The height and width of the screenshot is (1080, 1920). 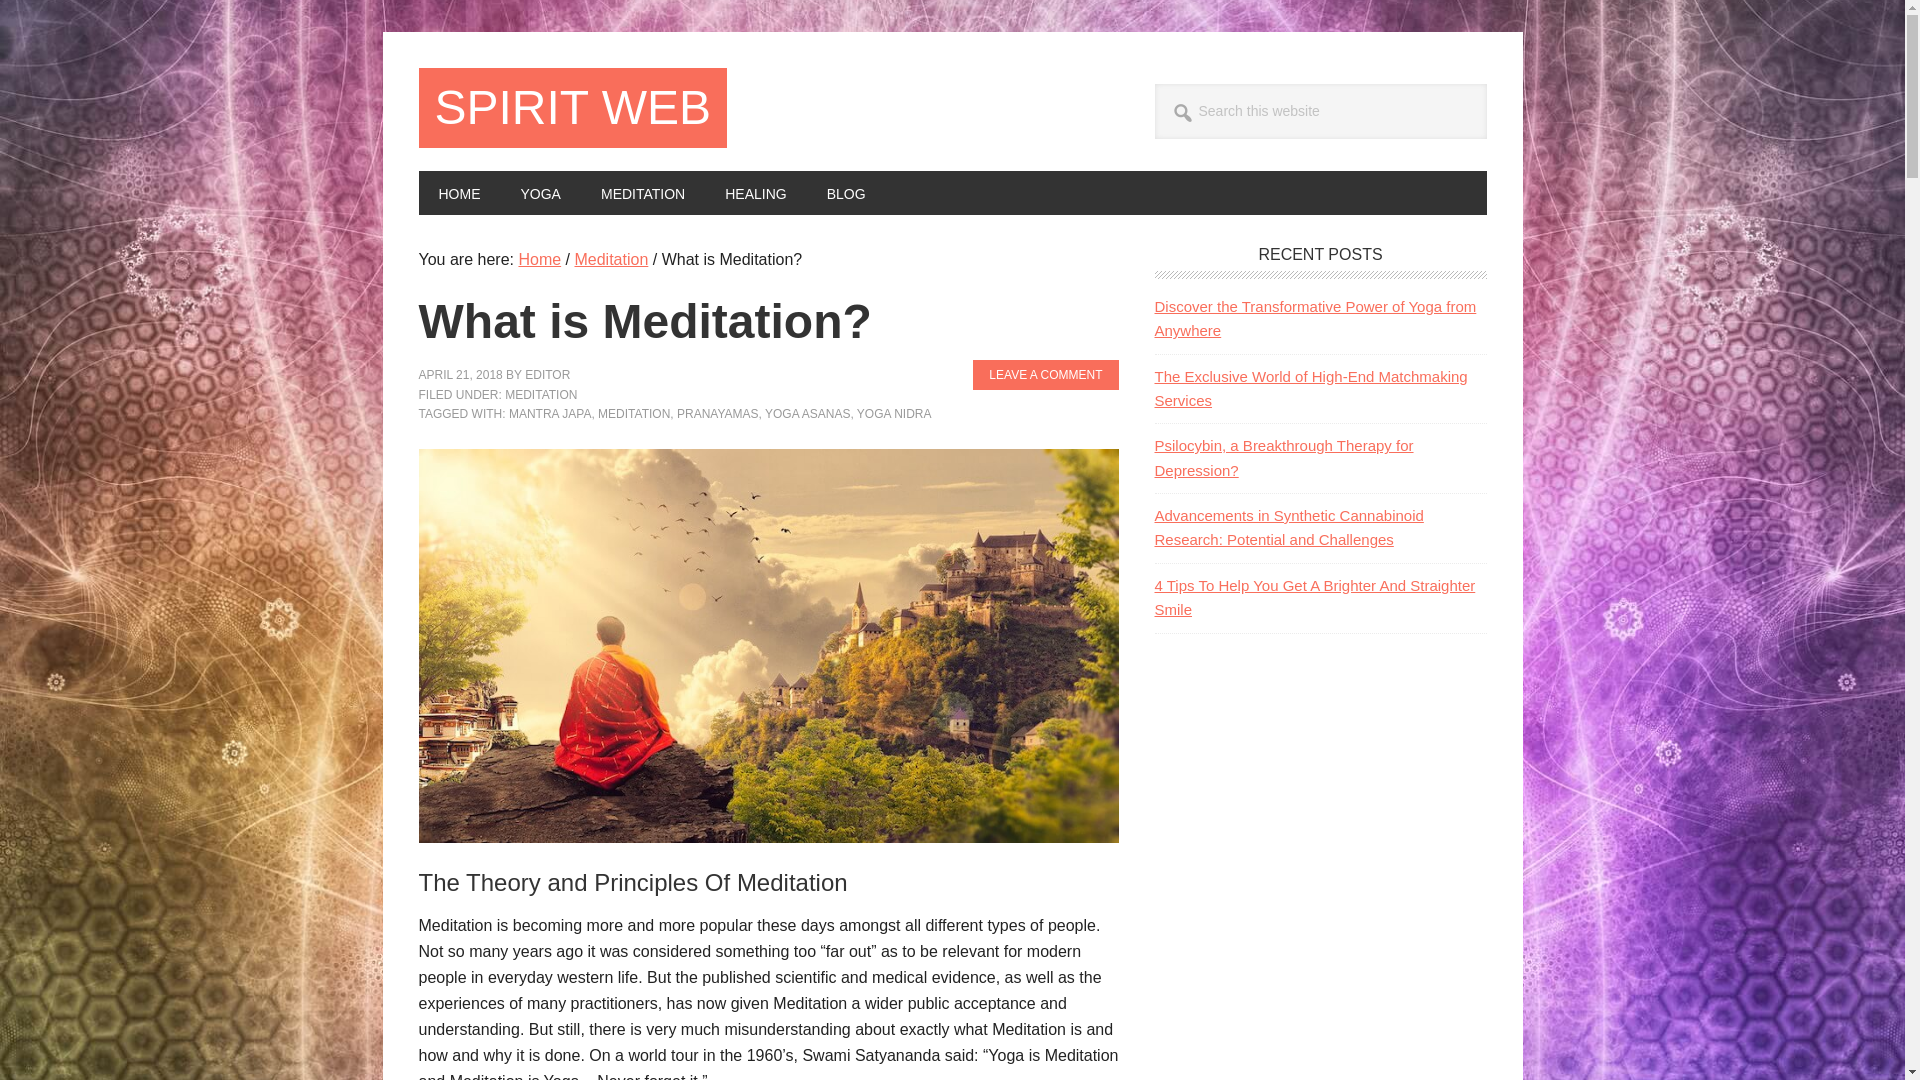 I want to click on Home, so click(x=539, y=258).